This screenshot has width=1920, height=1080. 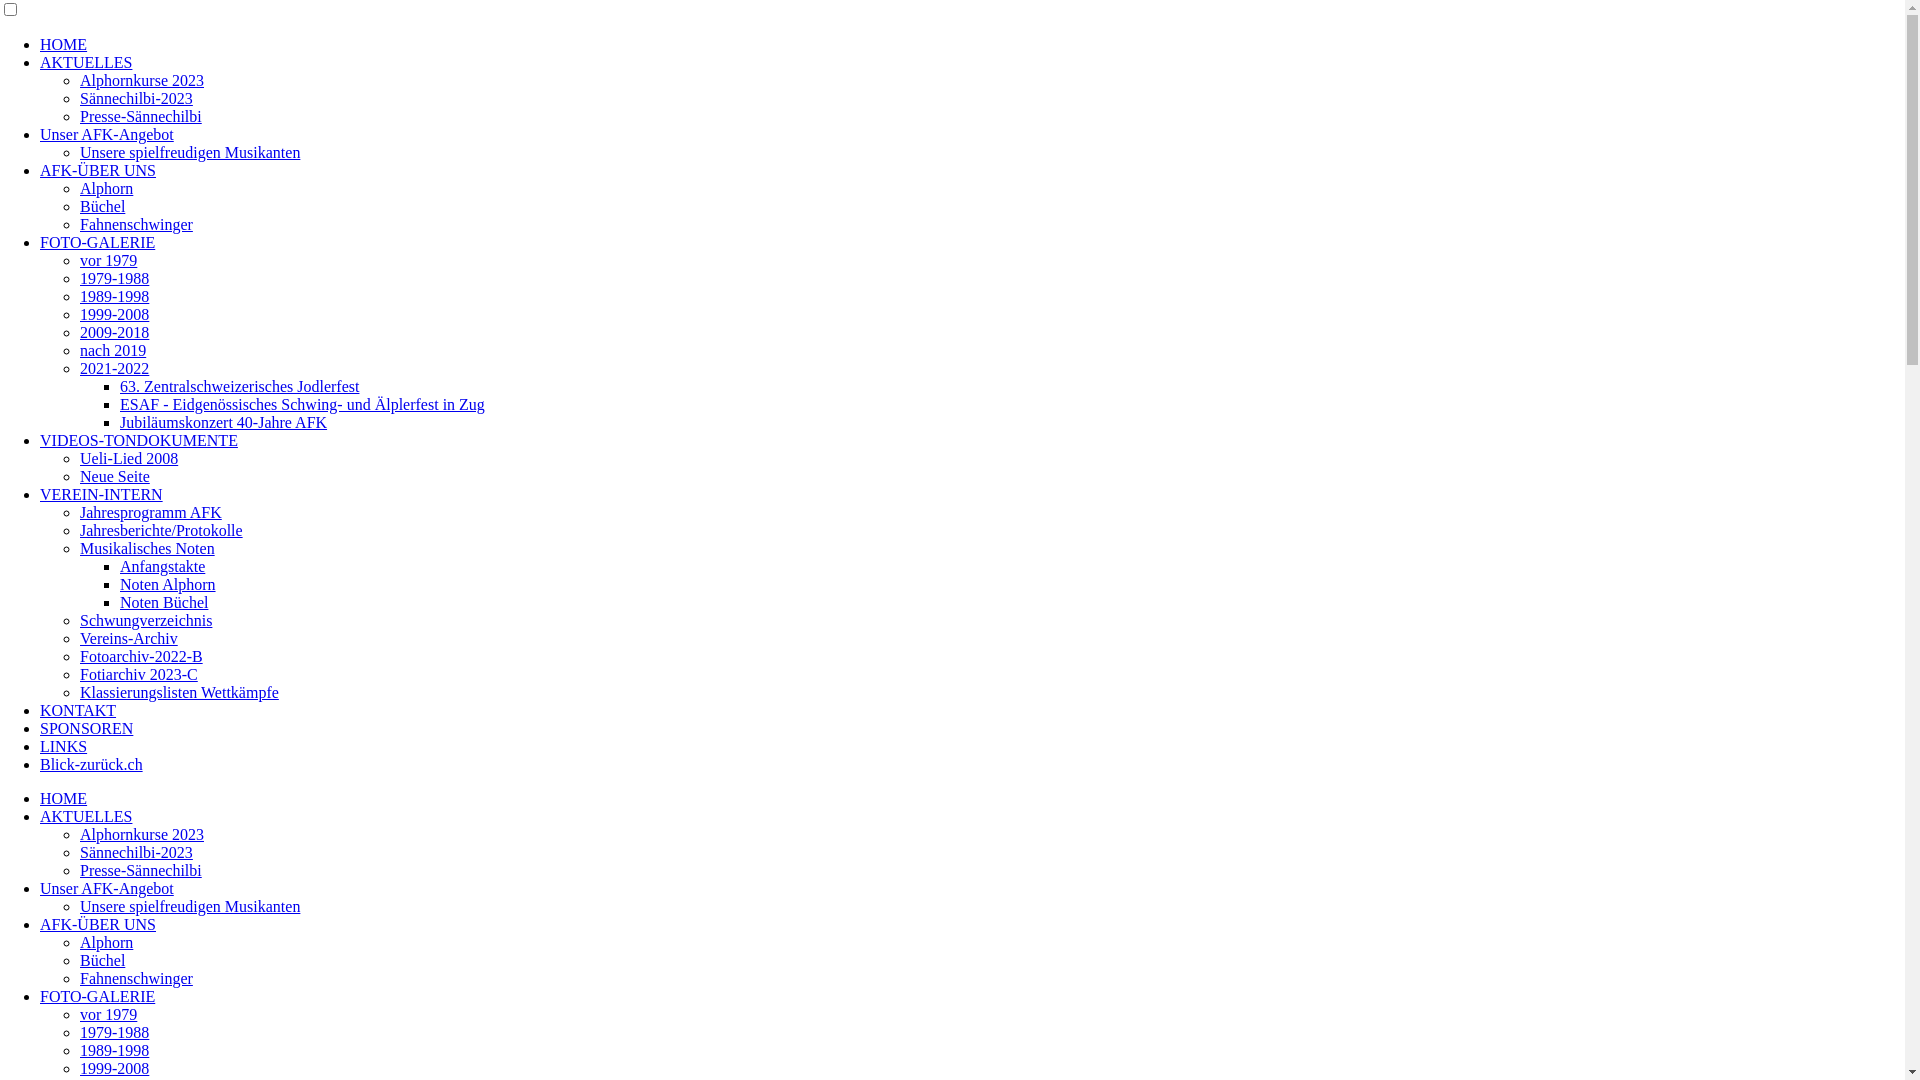 What do you see at coordinates (107, 134) in the screenshot?
I see `Unser AFK-Angebot` at bounding box center [107, 134].